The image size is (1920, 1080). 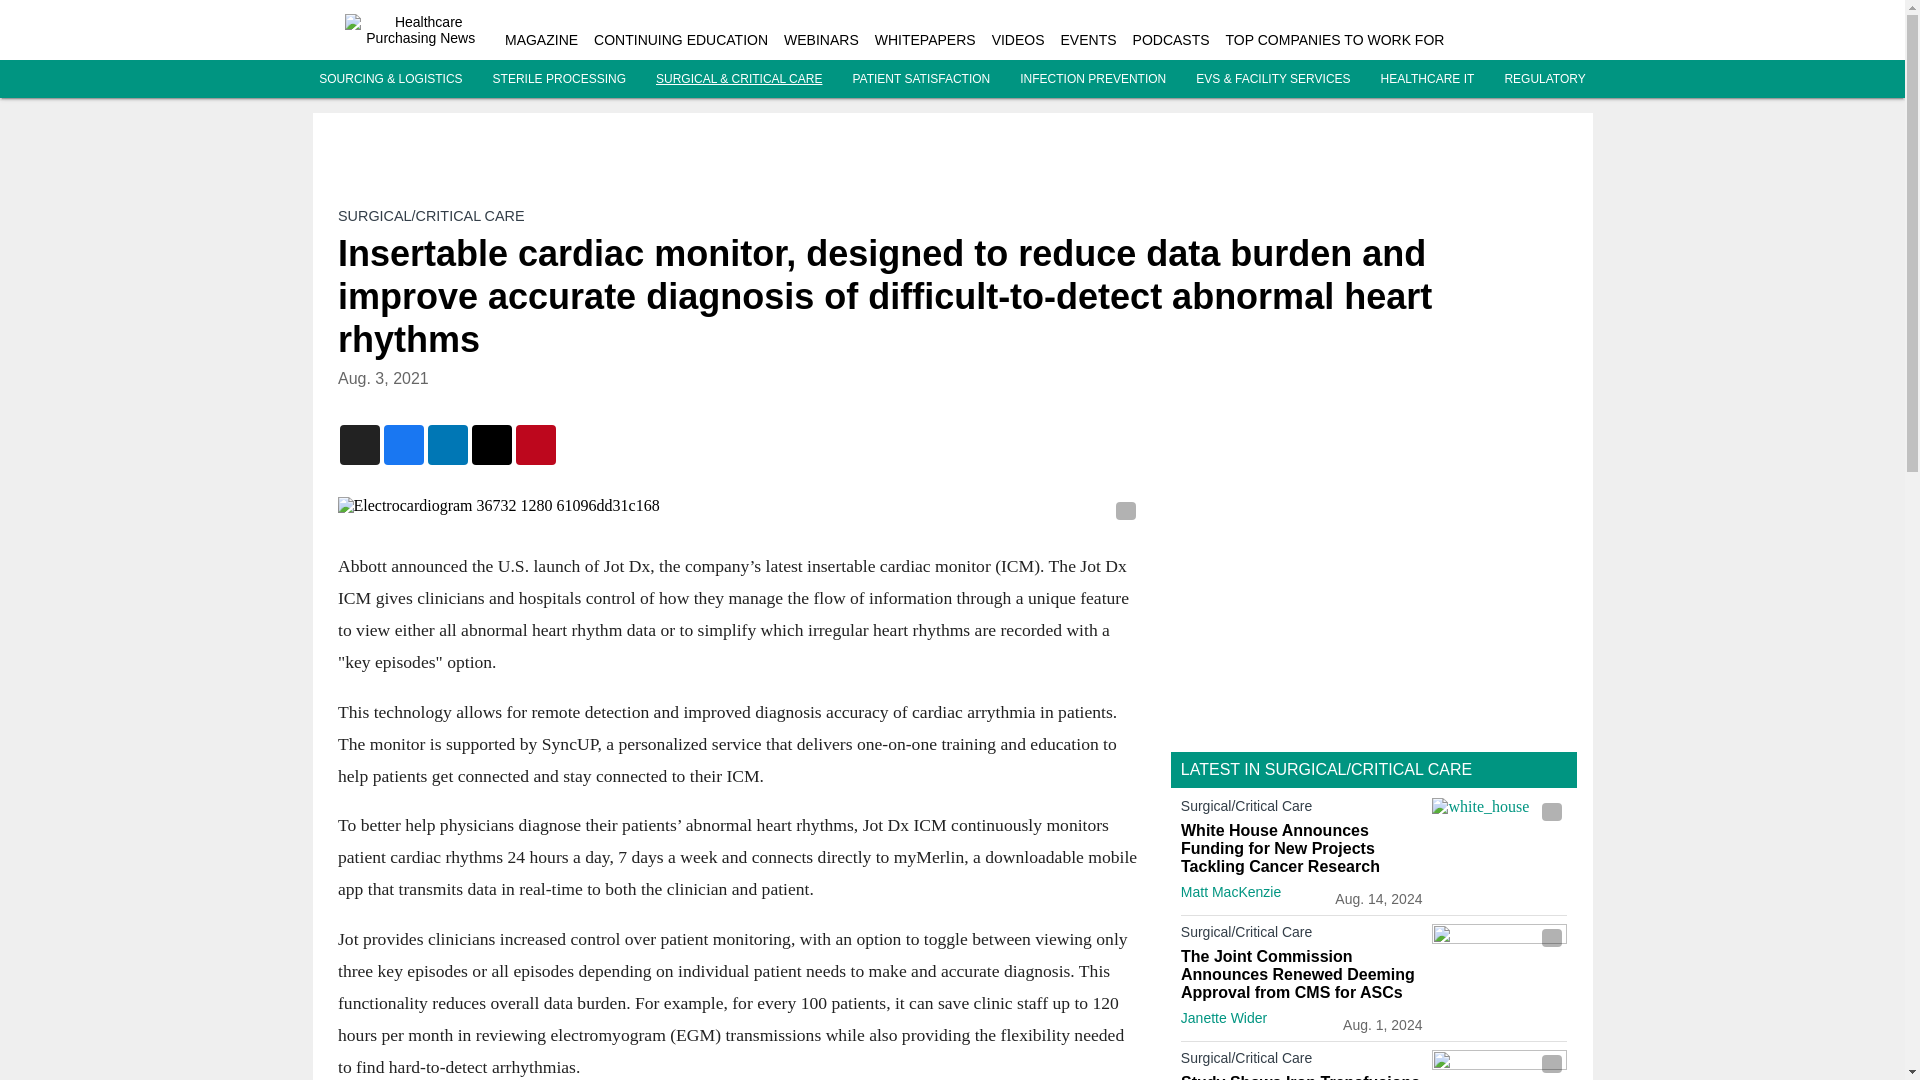 What do you see at coordinates (1092, 79) in the screenshot?
I see `INFECTION PREVENTION` at bounding box center [1092, 79].